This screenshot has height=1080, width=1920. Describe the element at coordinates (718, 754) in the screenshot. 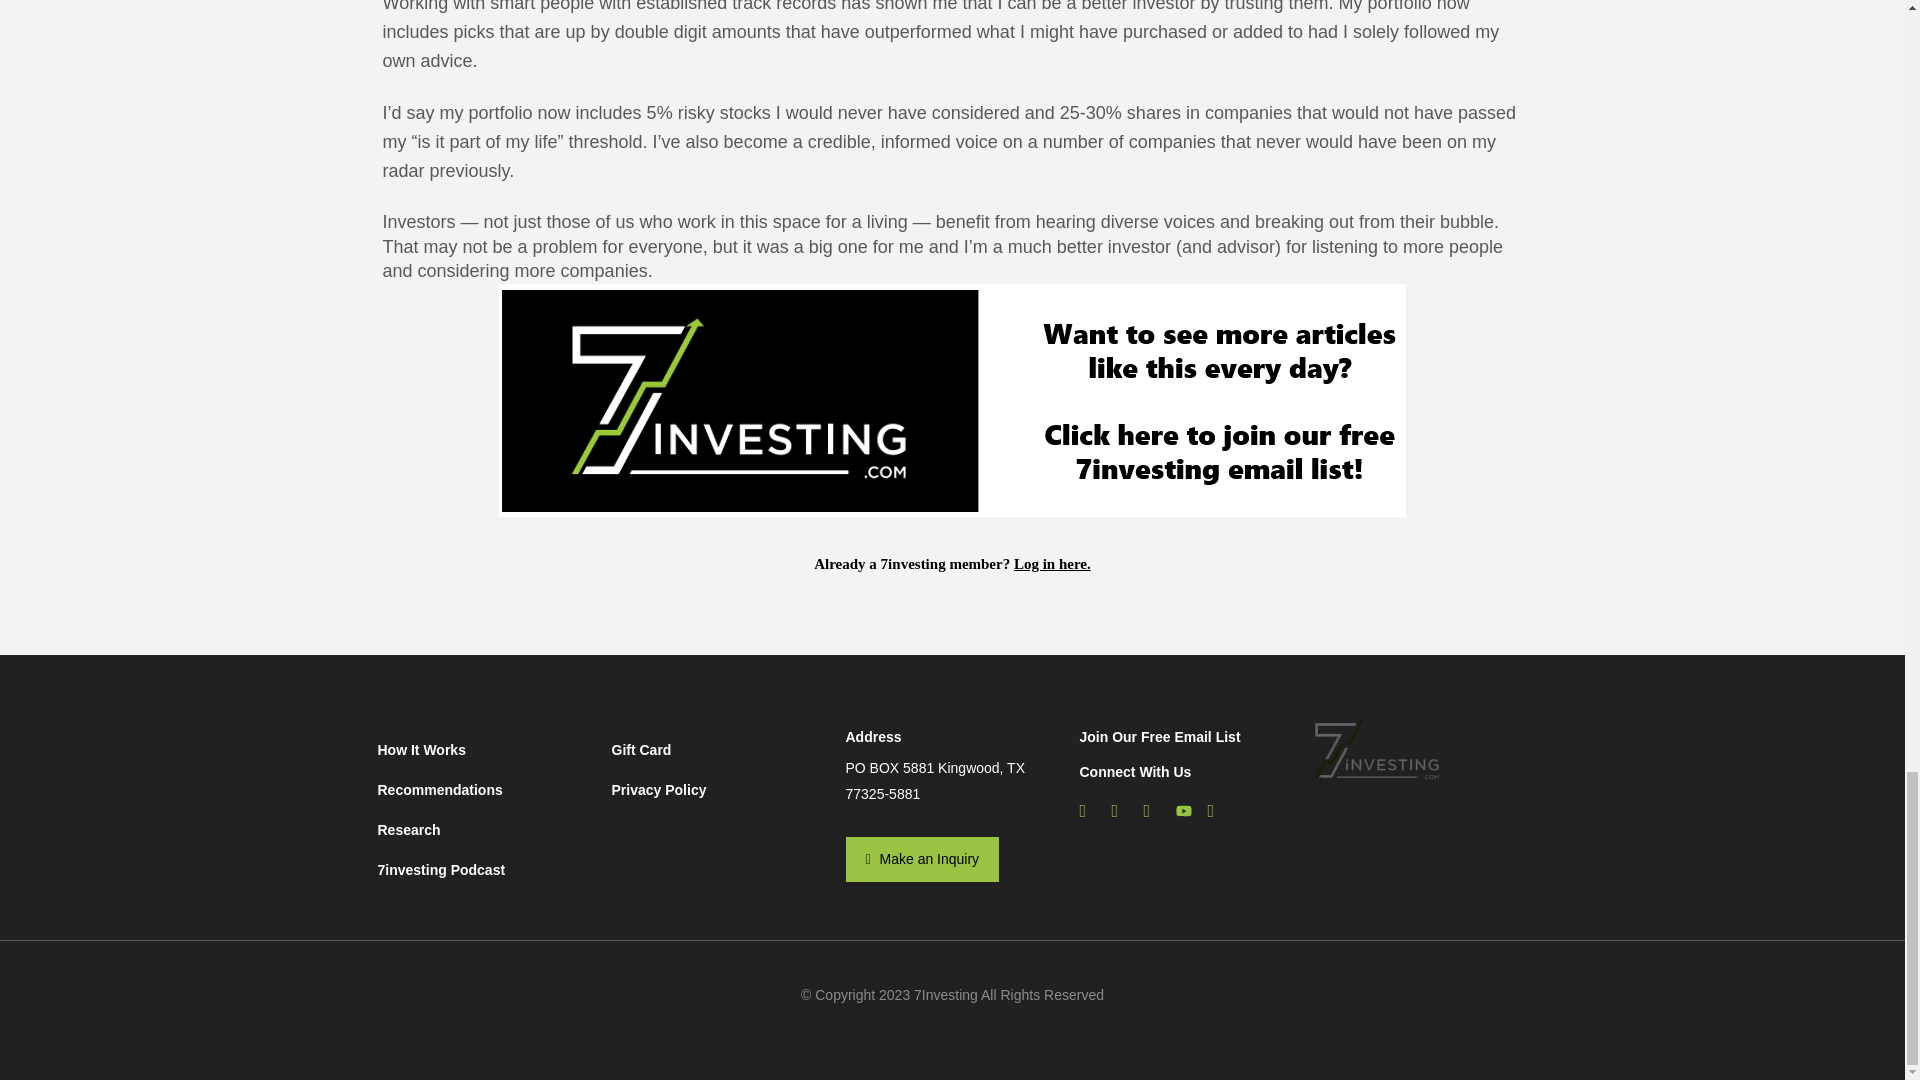

I see `Gift Card` at that location.